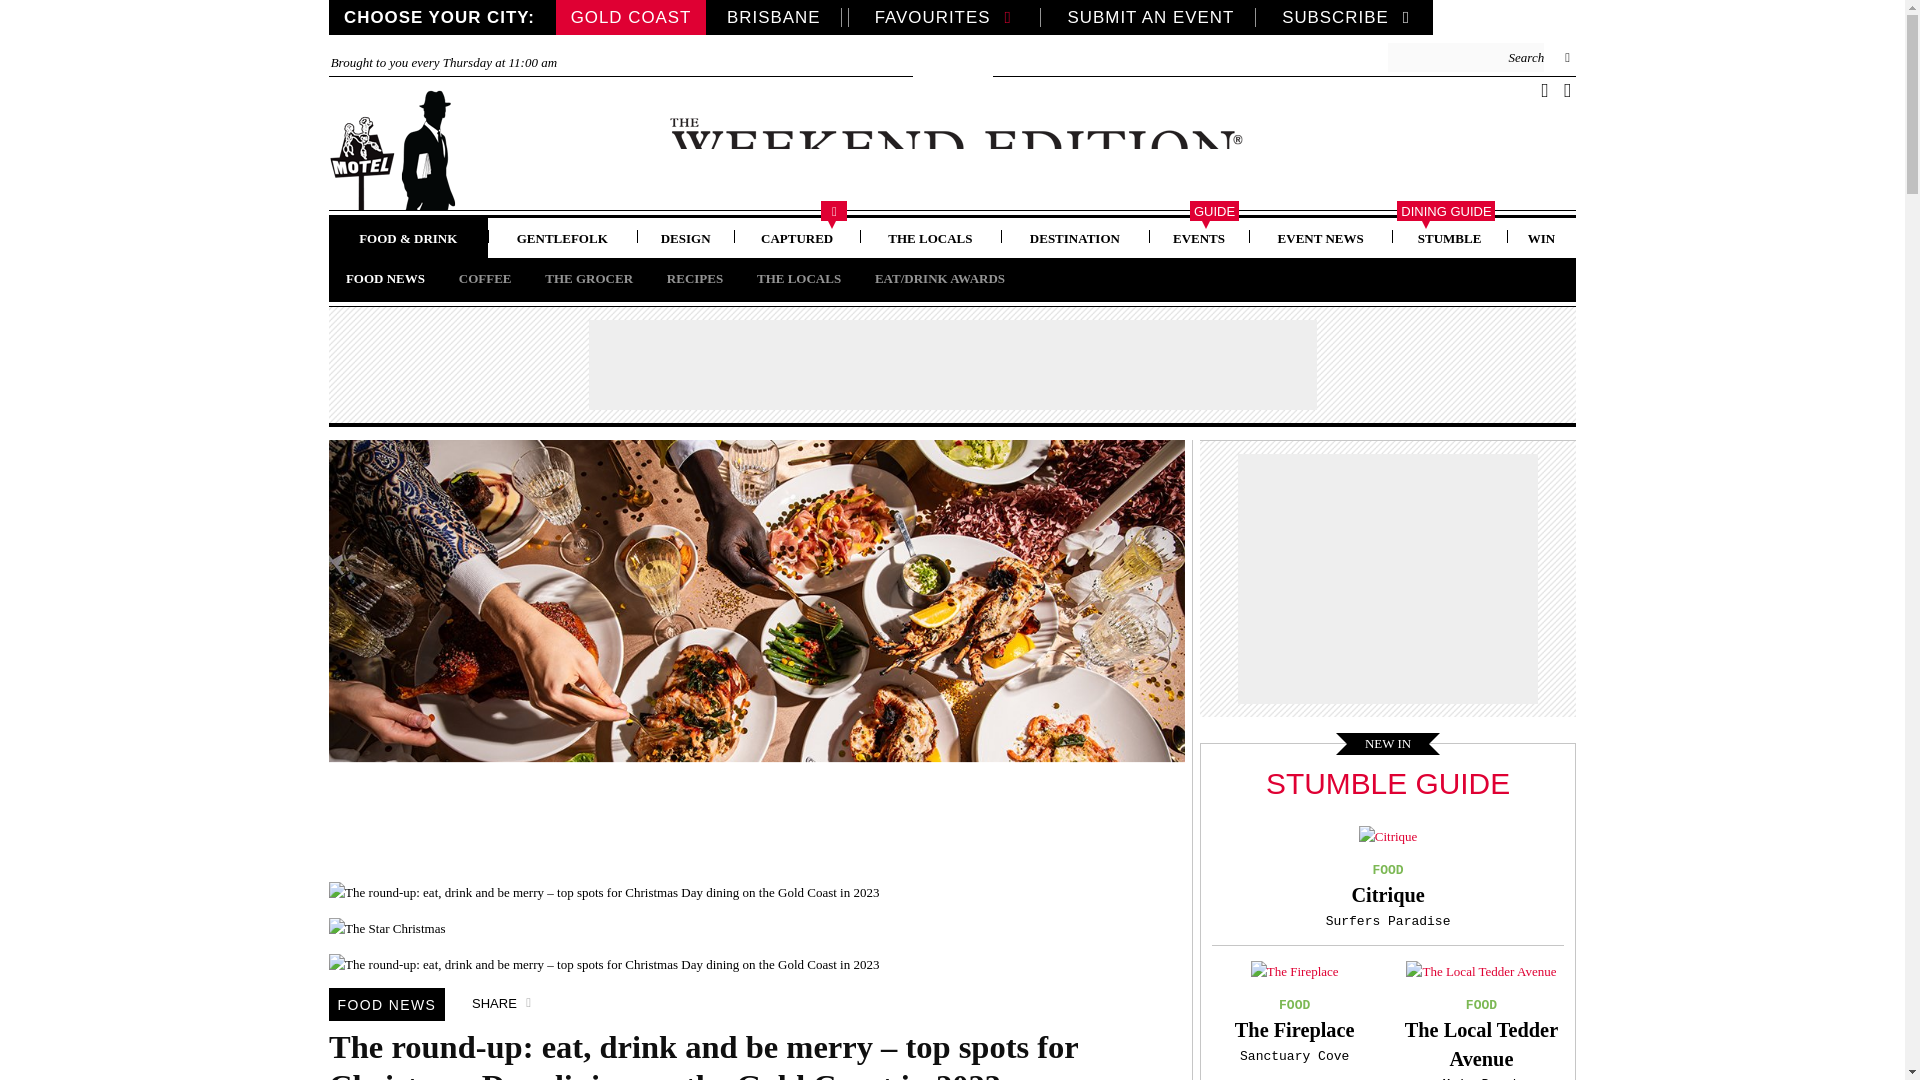  Describe the element at coordinates (1449, 238) in the screenshot. I see `Stumble` at that location.